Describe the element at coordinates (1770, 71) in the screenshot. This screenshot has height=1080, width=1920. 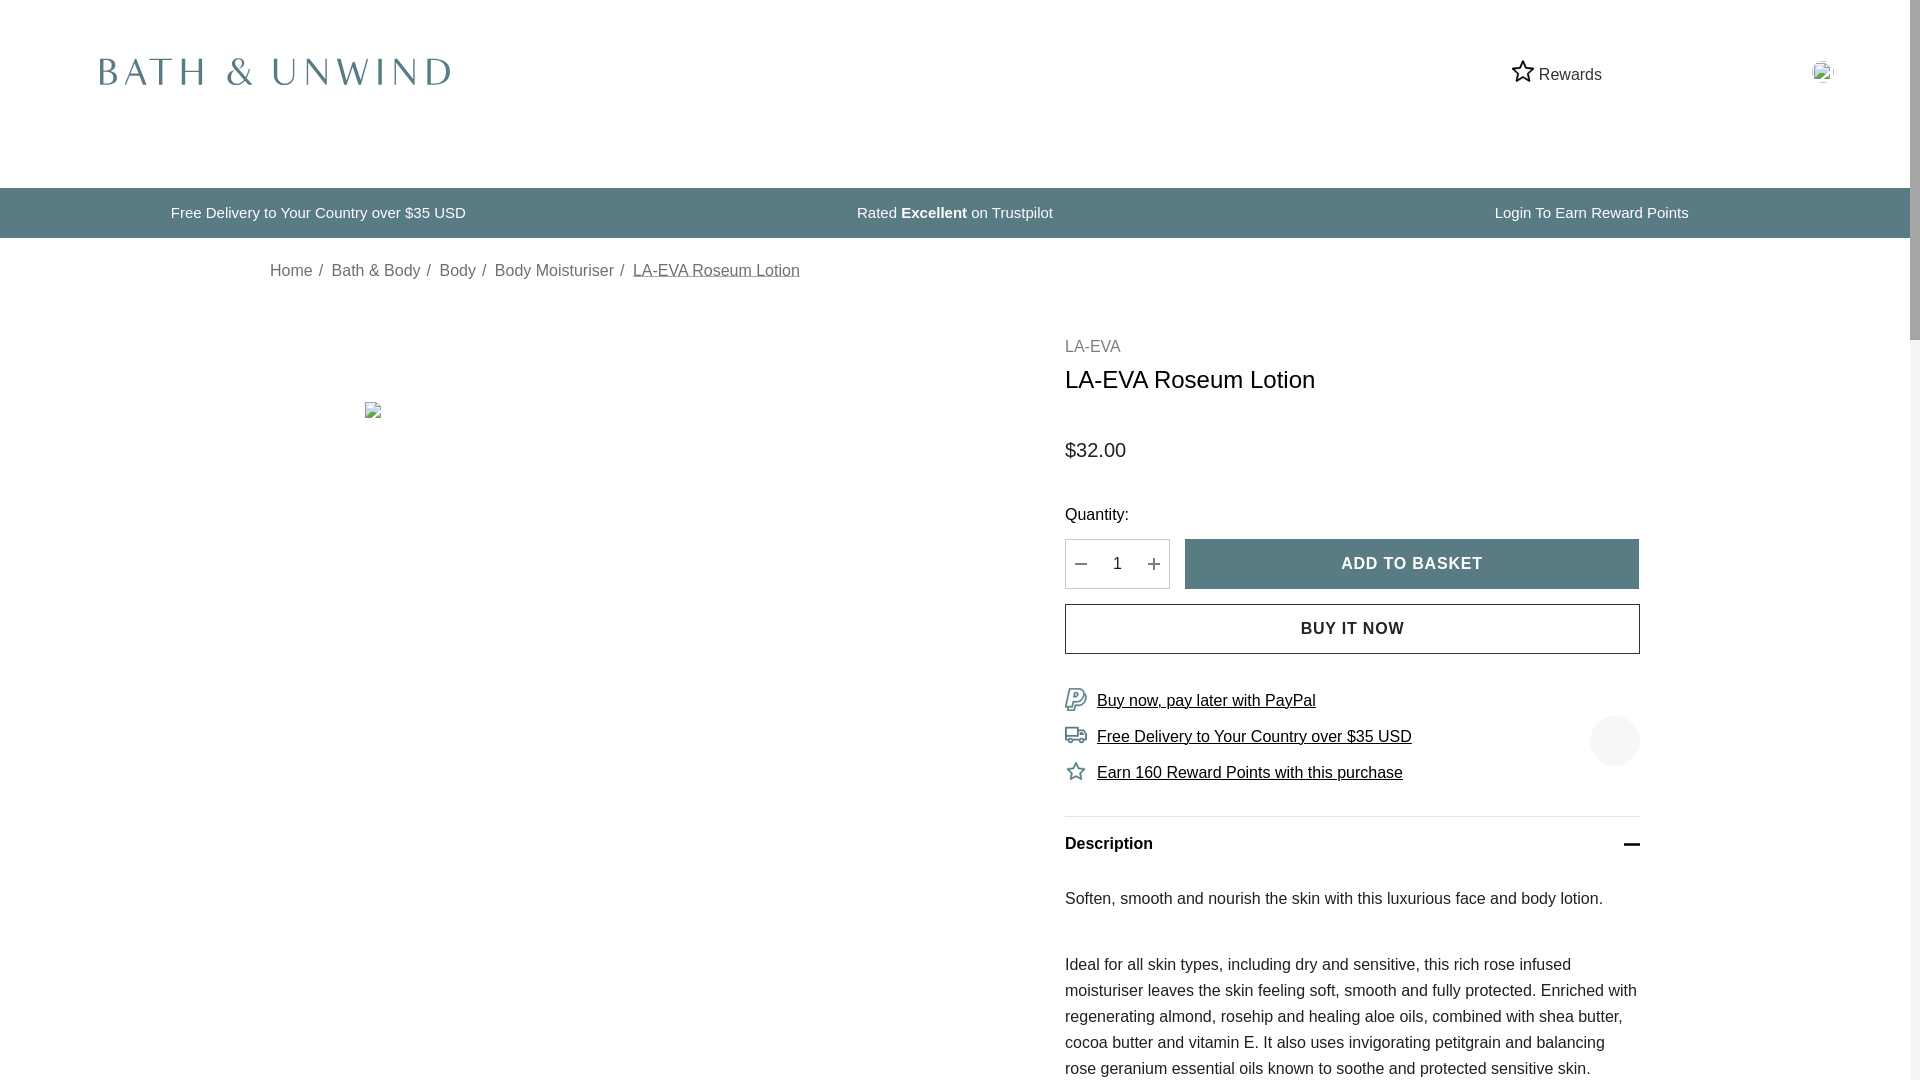
I see `LIVE HELP LIVE HELP` at that location.